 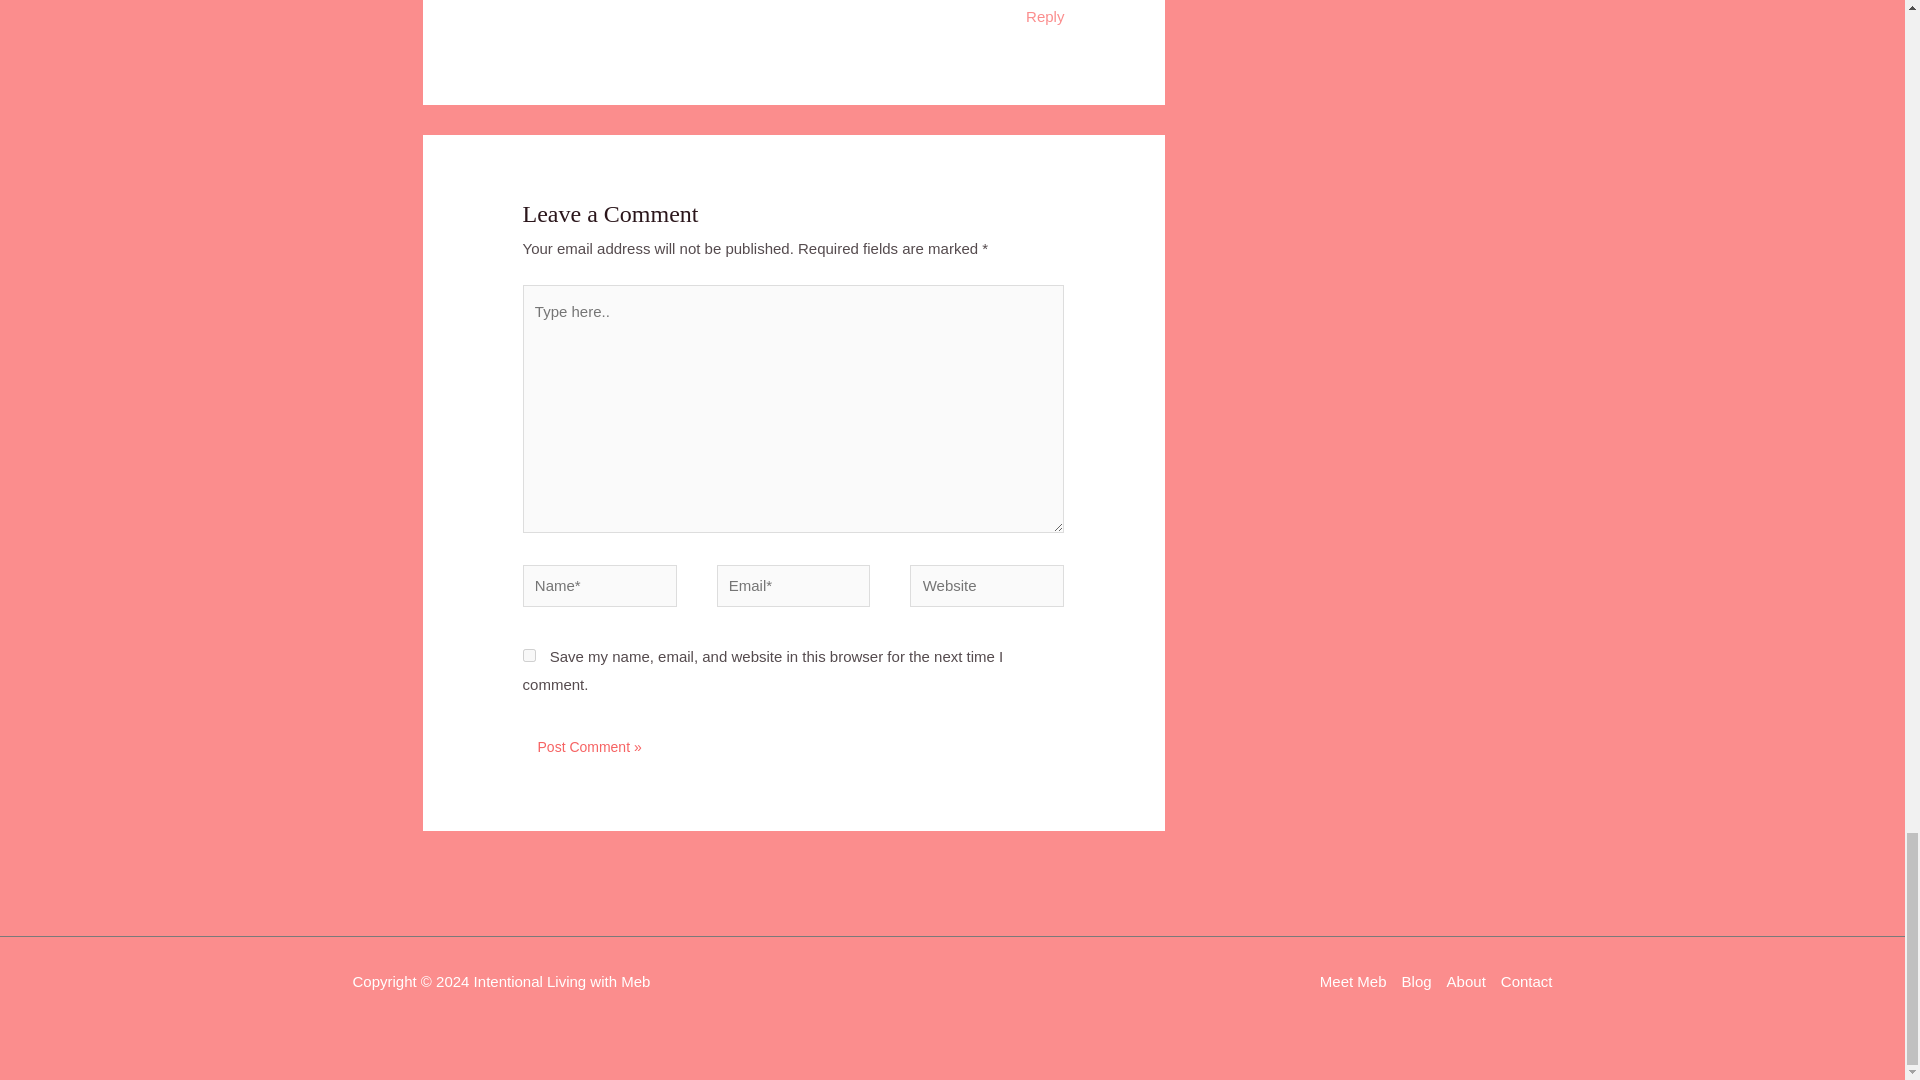 What do you see at coordinates (528, 656) in the screenshot?
I see `yes` at bounding box center [528, 656].